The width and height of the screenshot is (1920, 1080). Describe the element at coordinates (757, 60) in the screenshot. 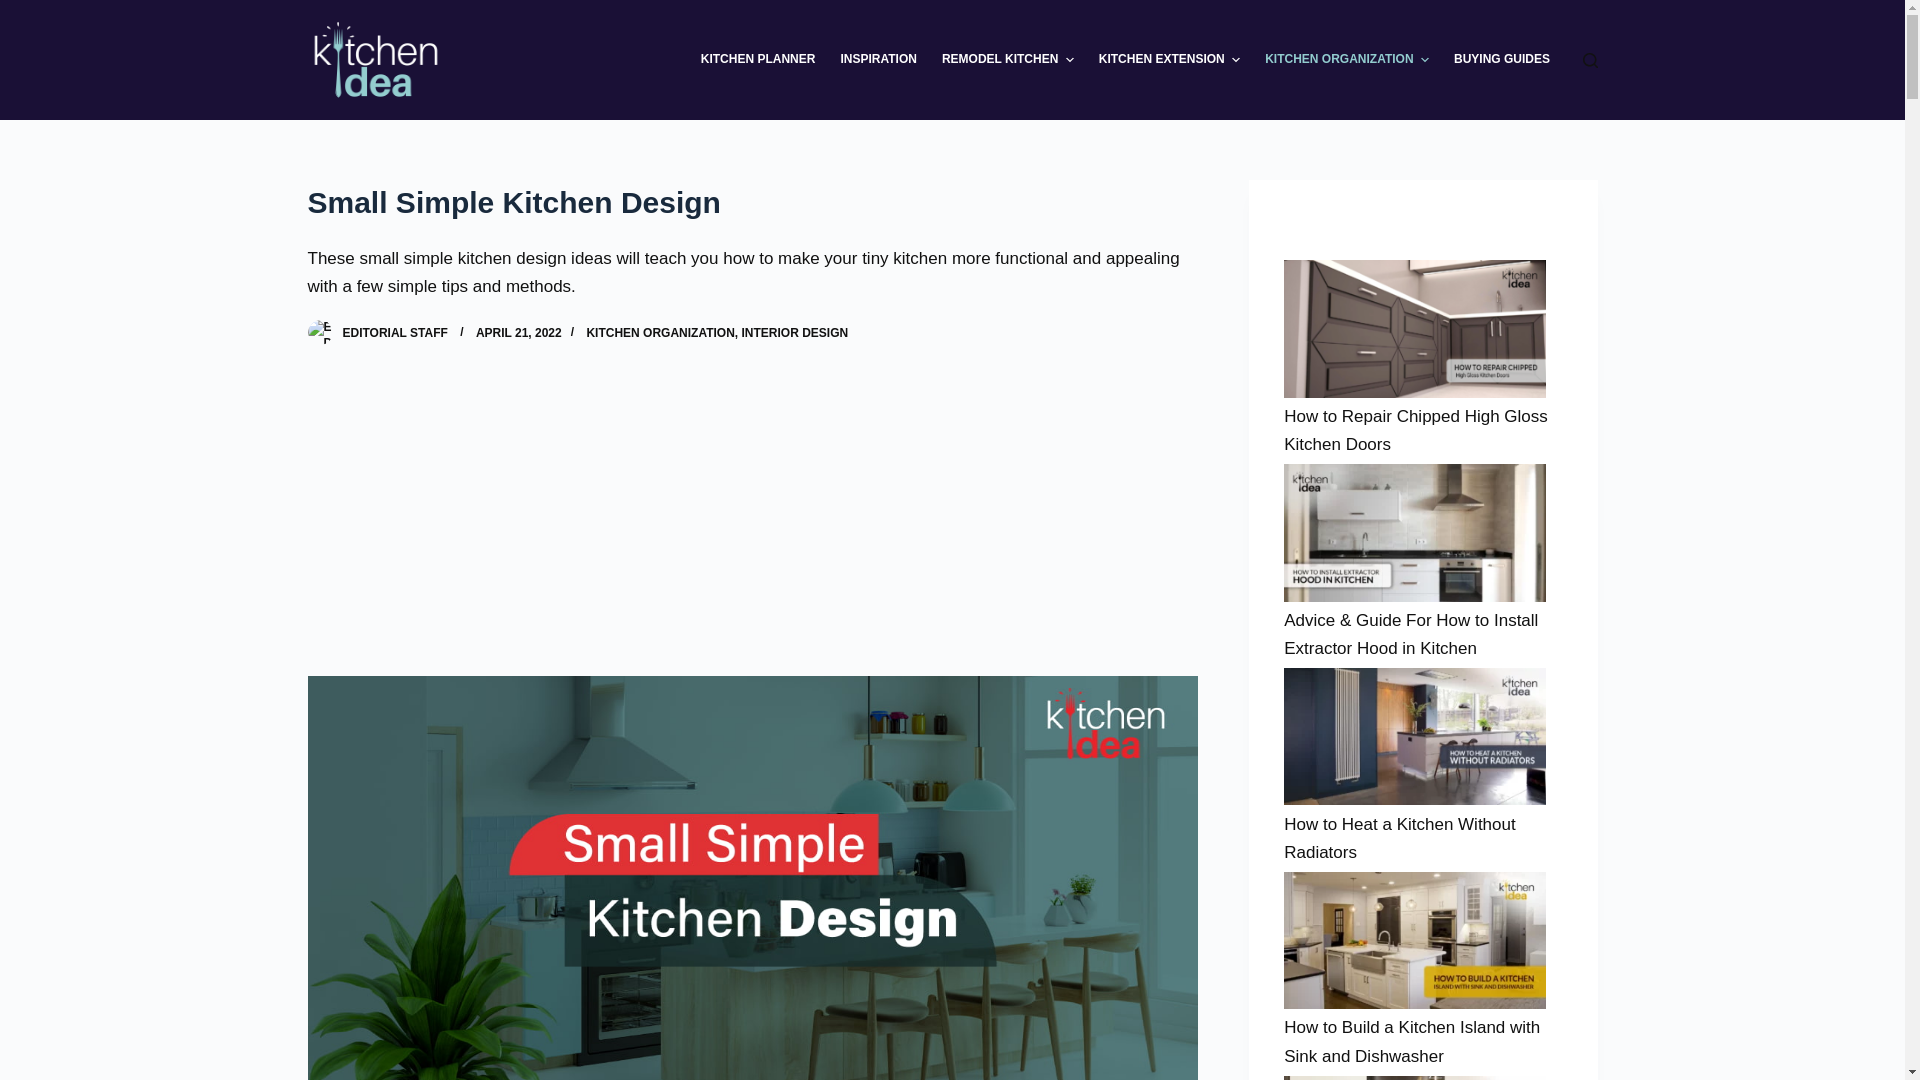

I see `KITCHEN PLANNER` at that location.